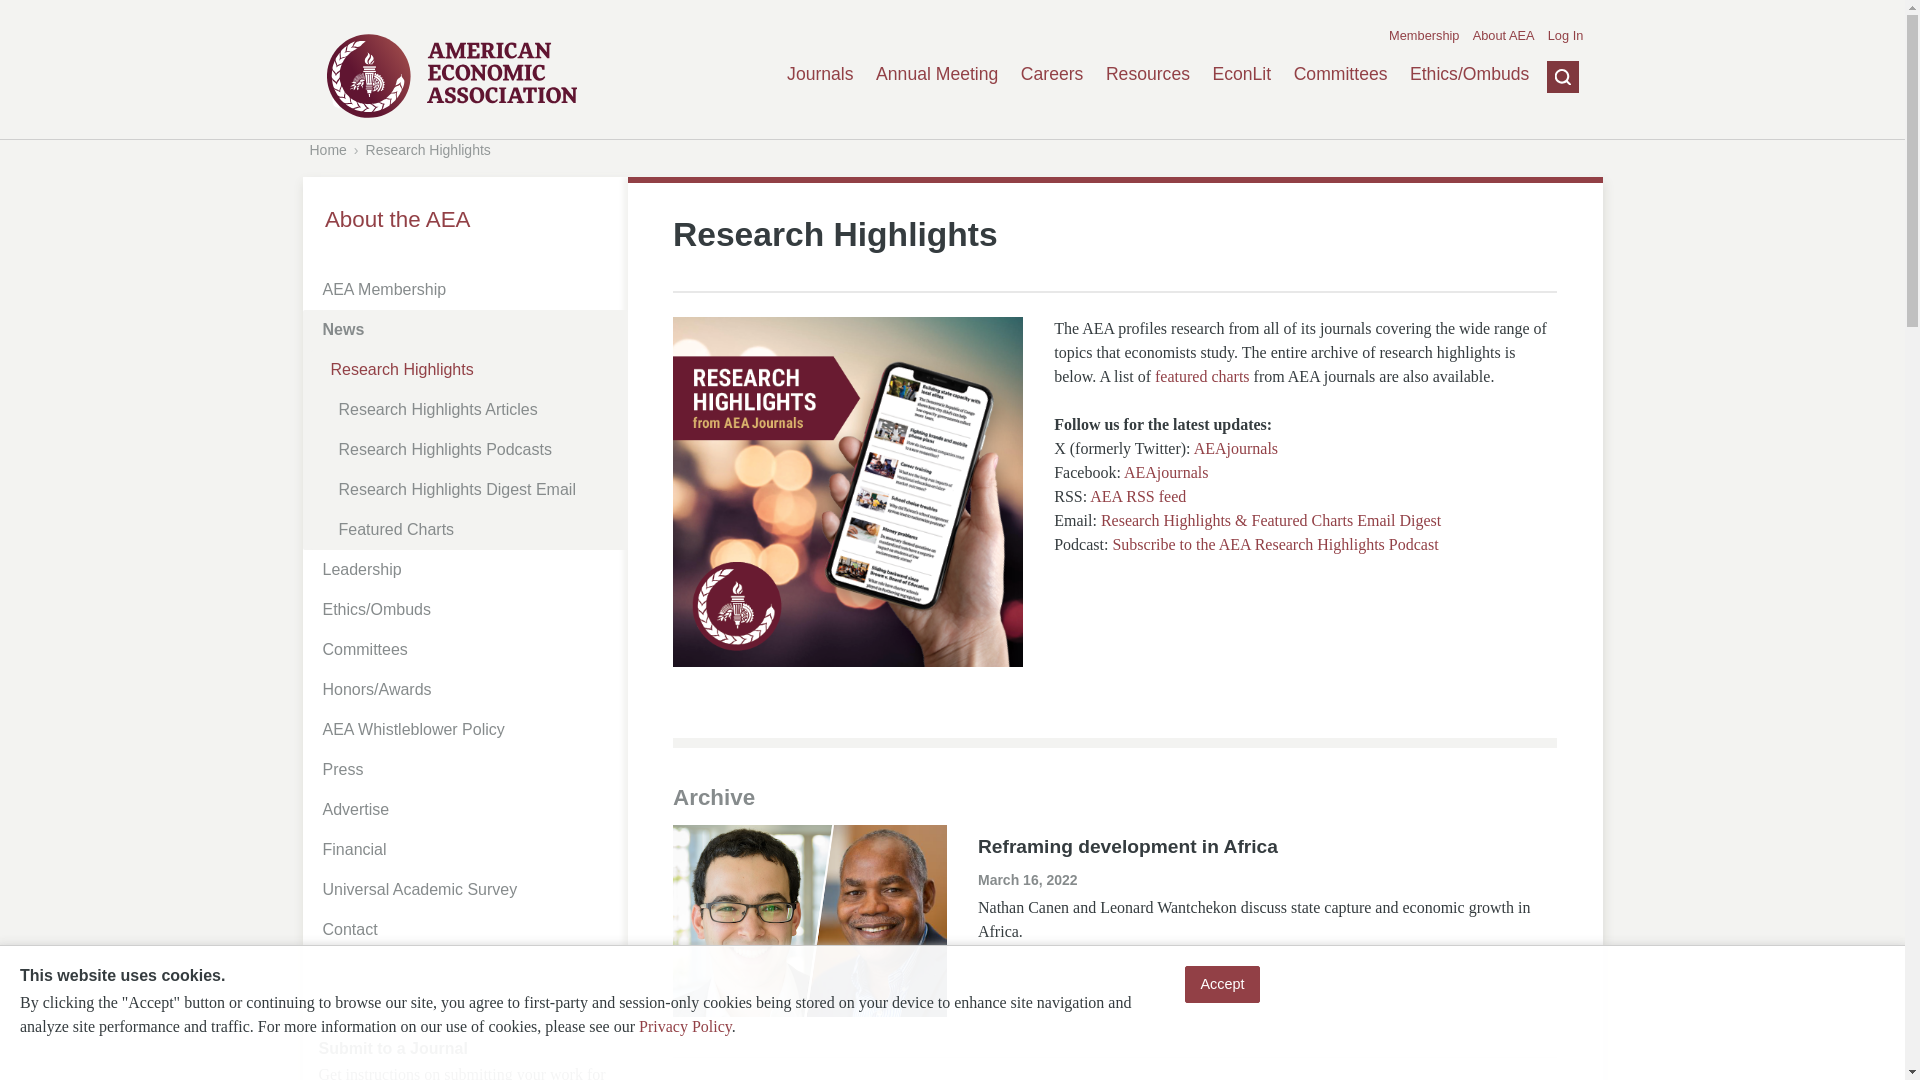 The width and height of the screenshot is (1920, 1080). Describe the element at coordinates (1241, 74) in the screenshot. I see `EconLit` at that location.